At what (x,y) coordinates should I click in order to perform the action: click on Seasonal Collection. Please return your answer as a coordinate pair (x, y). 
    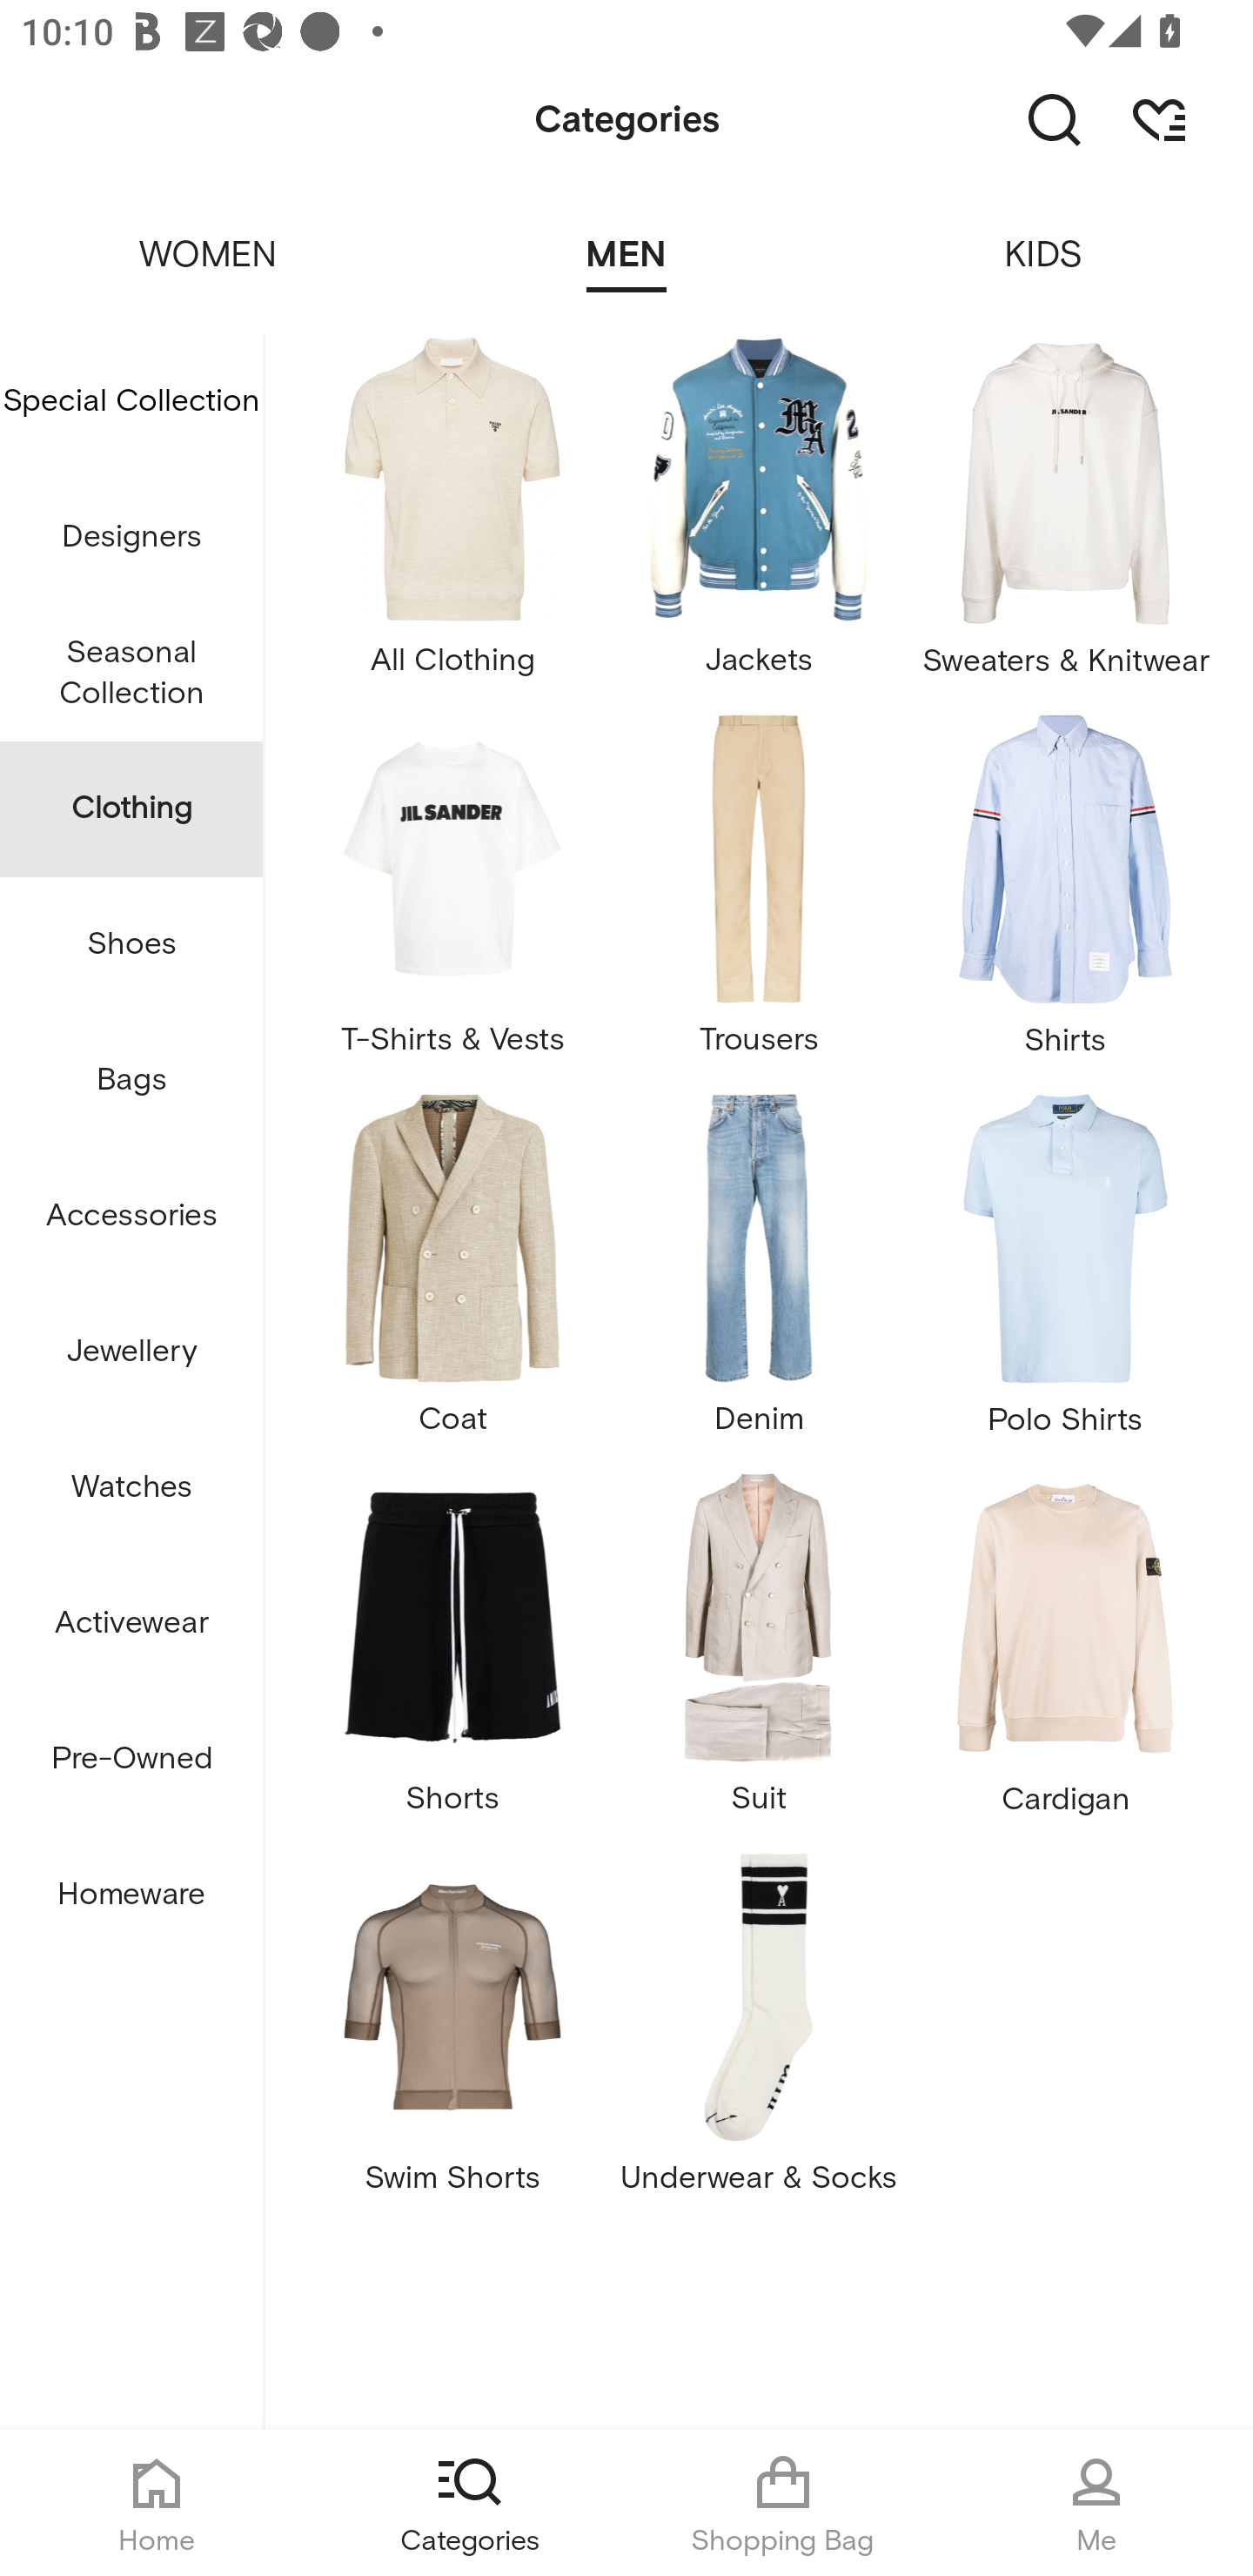
    Looking at the image, I should click on (131, 674).